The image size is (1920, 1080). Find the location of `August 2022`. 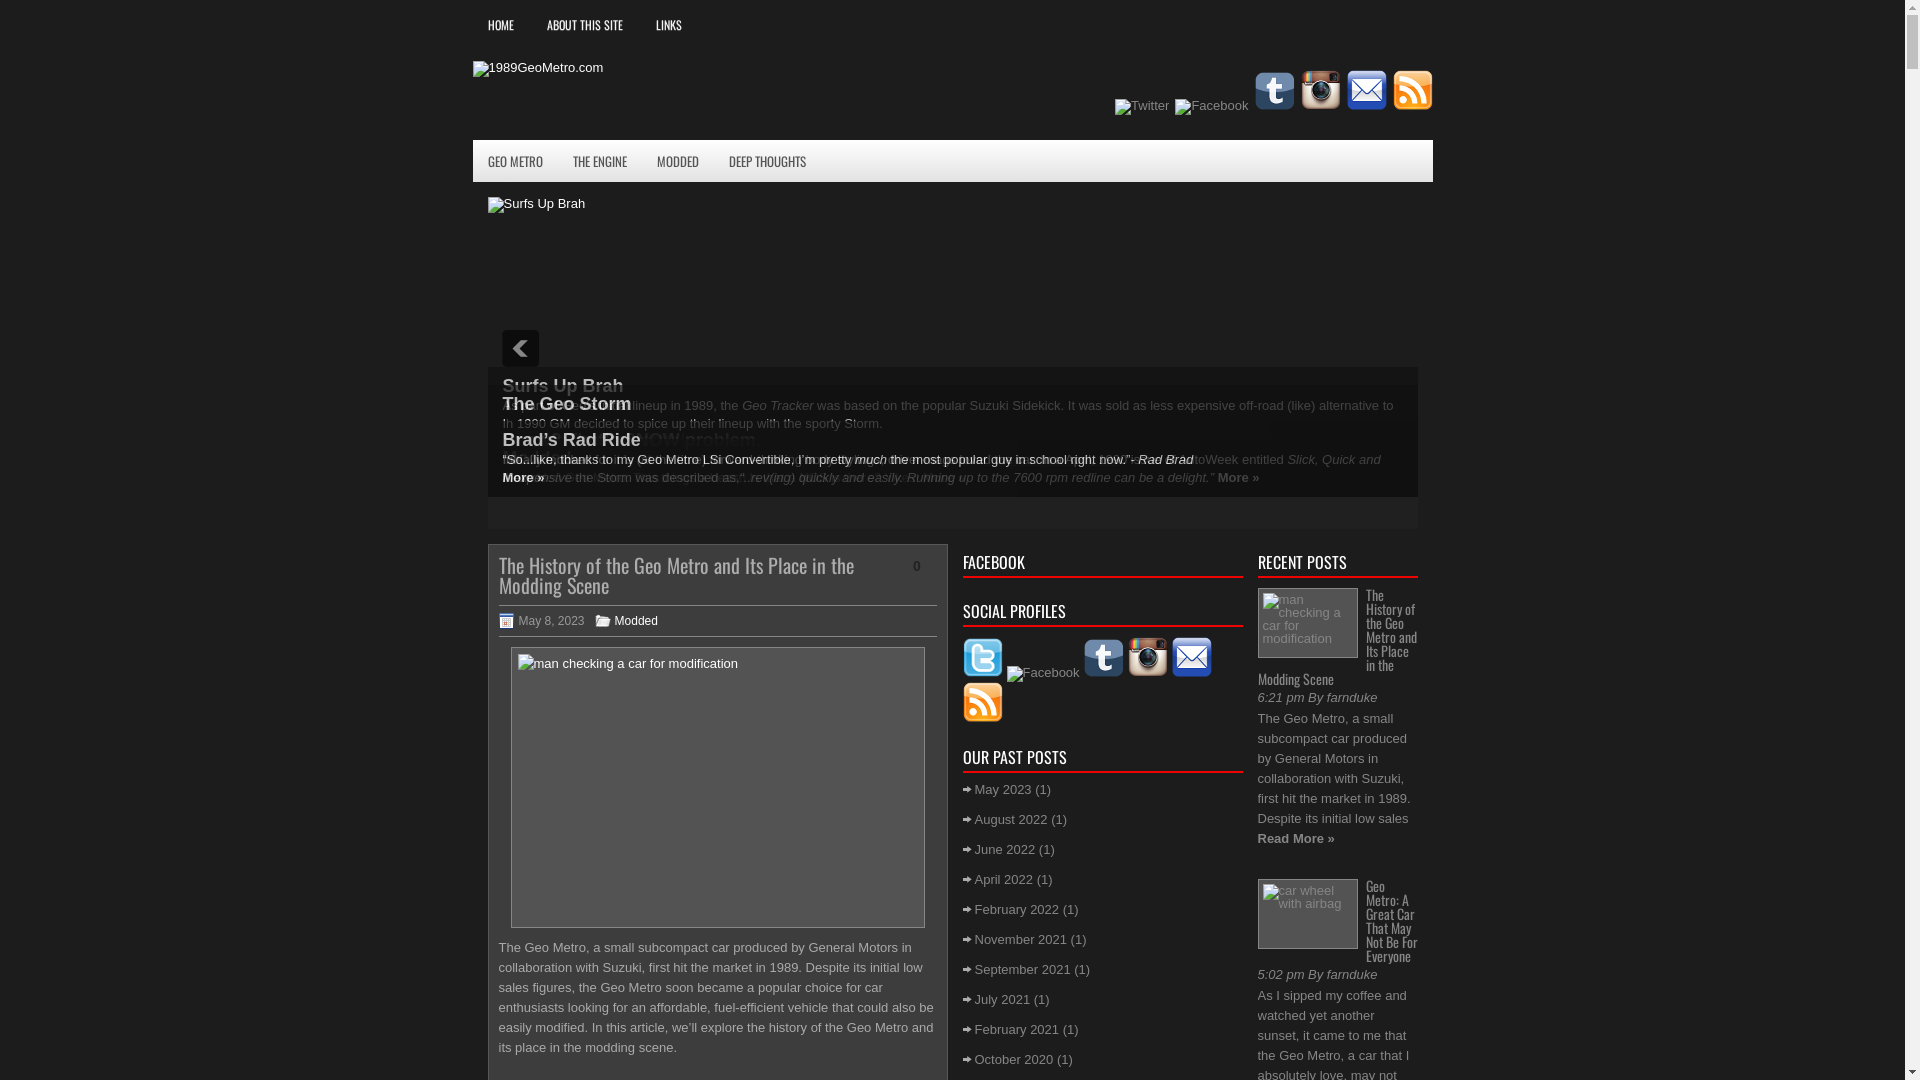

August 2022 is located at coordinates (1010, 820).